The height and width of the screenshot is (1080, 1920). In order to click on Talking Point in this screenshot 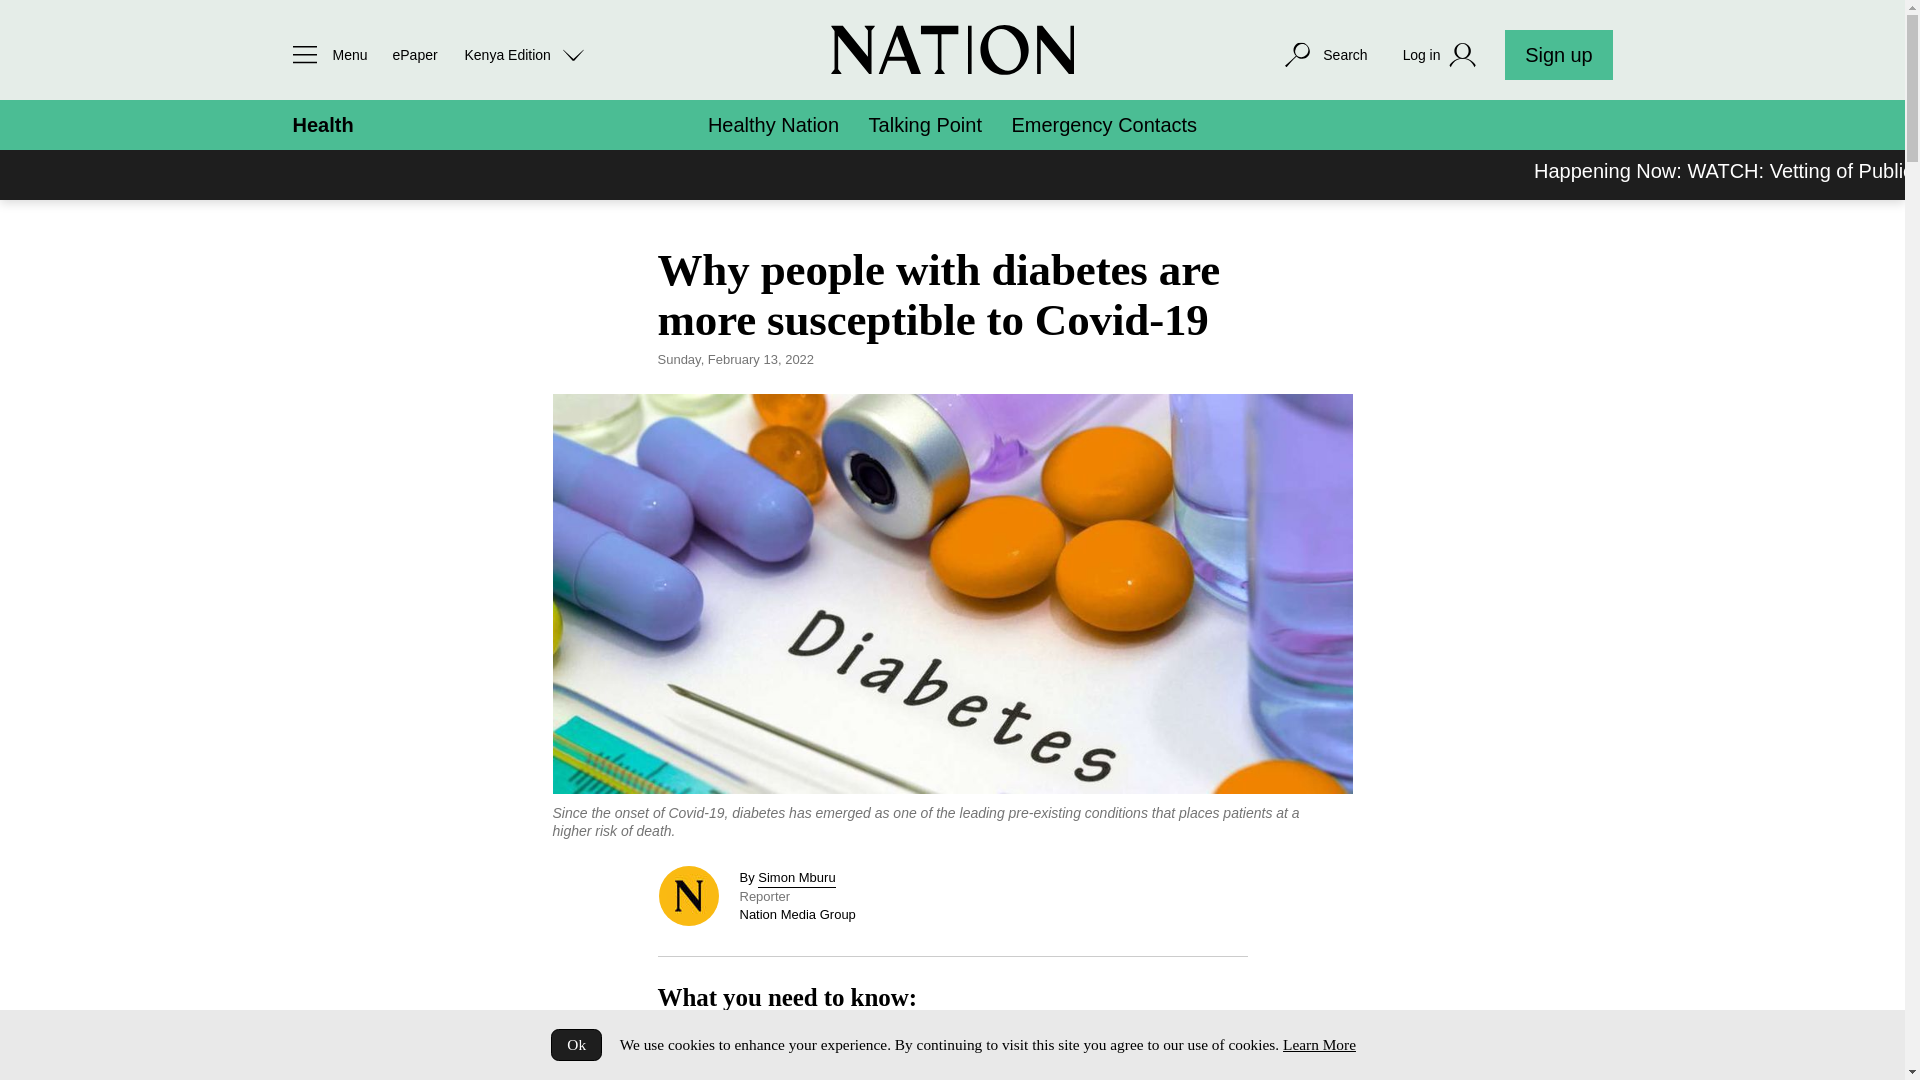, I will do `click(925, 125)`.